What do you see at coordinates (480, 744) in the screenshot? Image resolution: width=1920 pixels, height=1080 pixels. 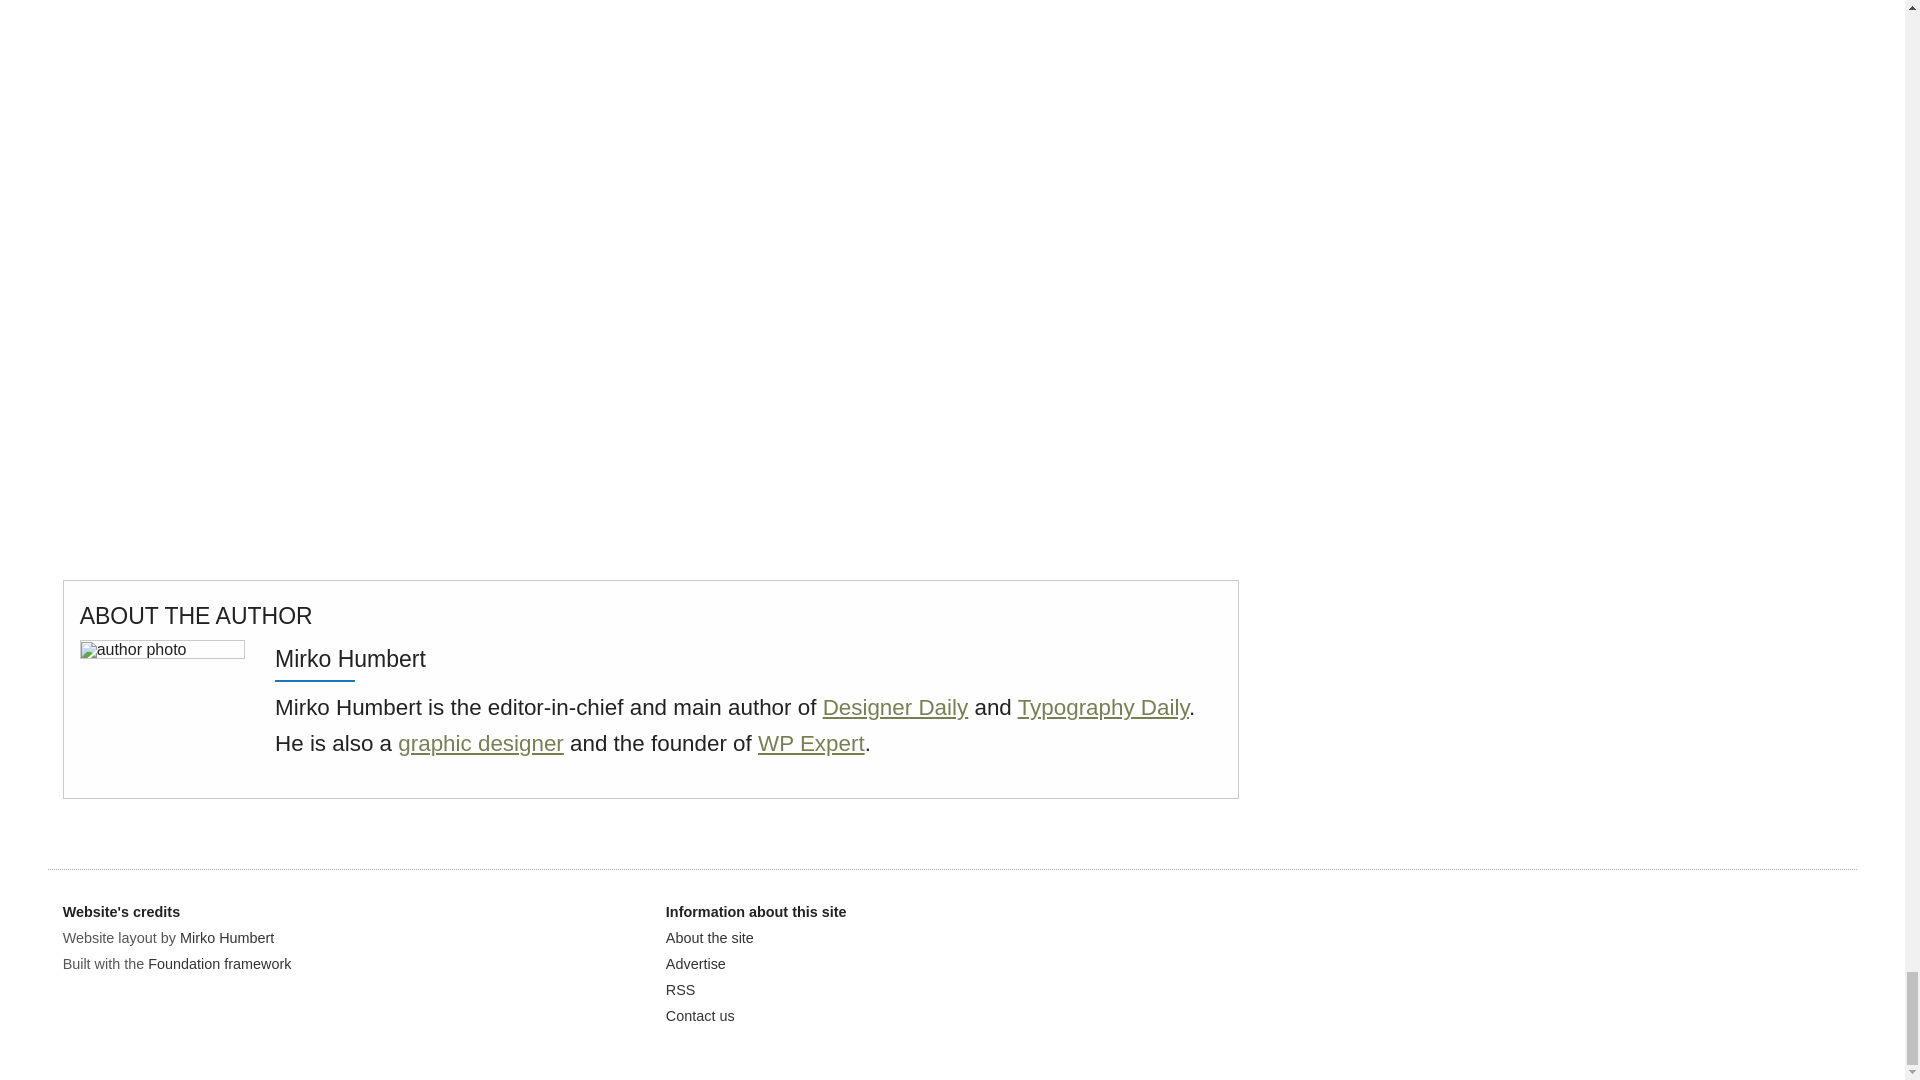 I see `graphic designer` at bounding box center [480, 744].